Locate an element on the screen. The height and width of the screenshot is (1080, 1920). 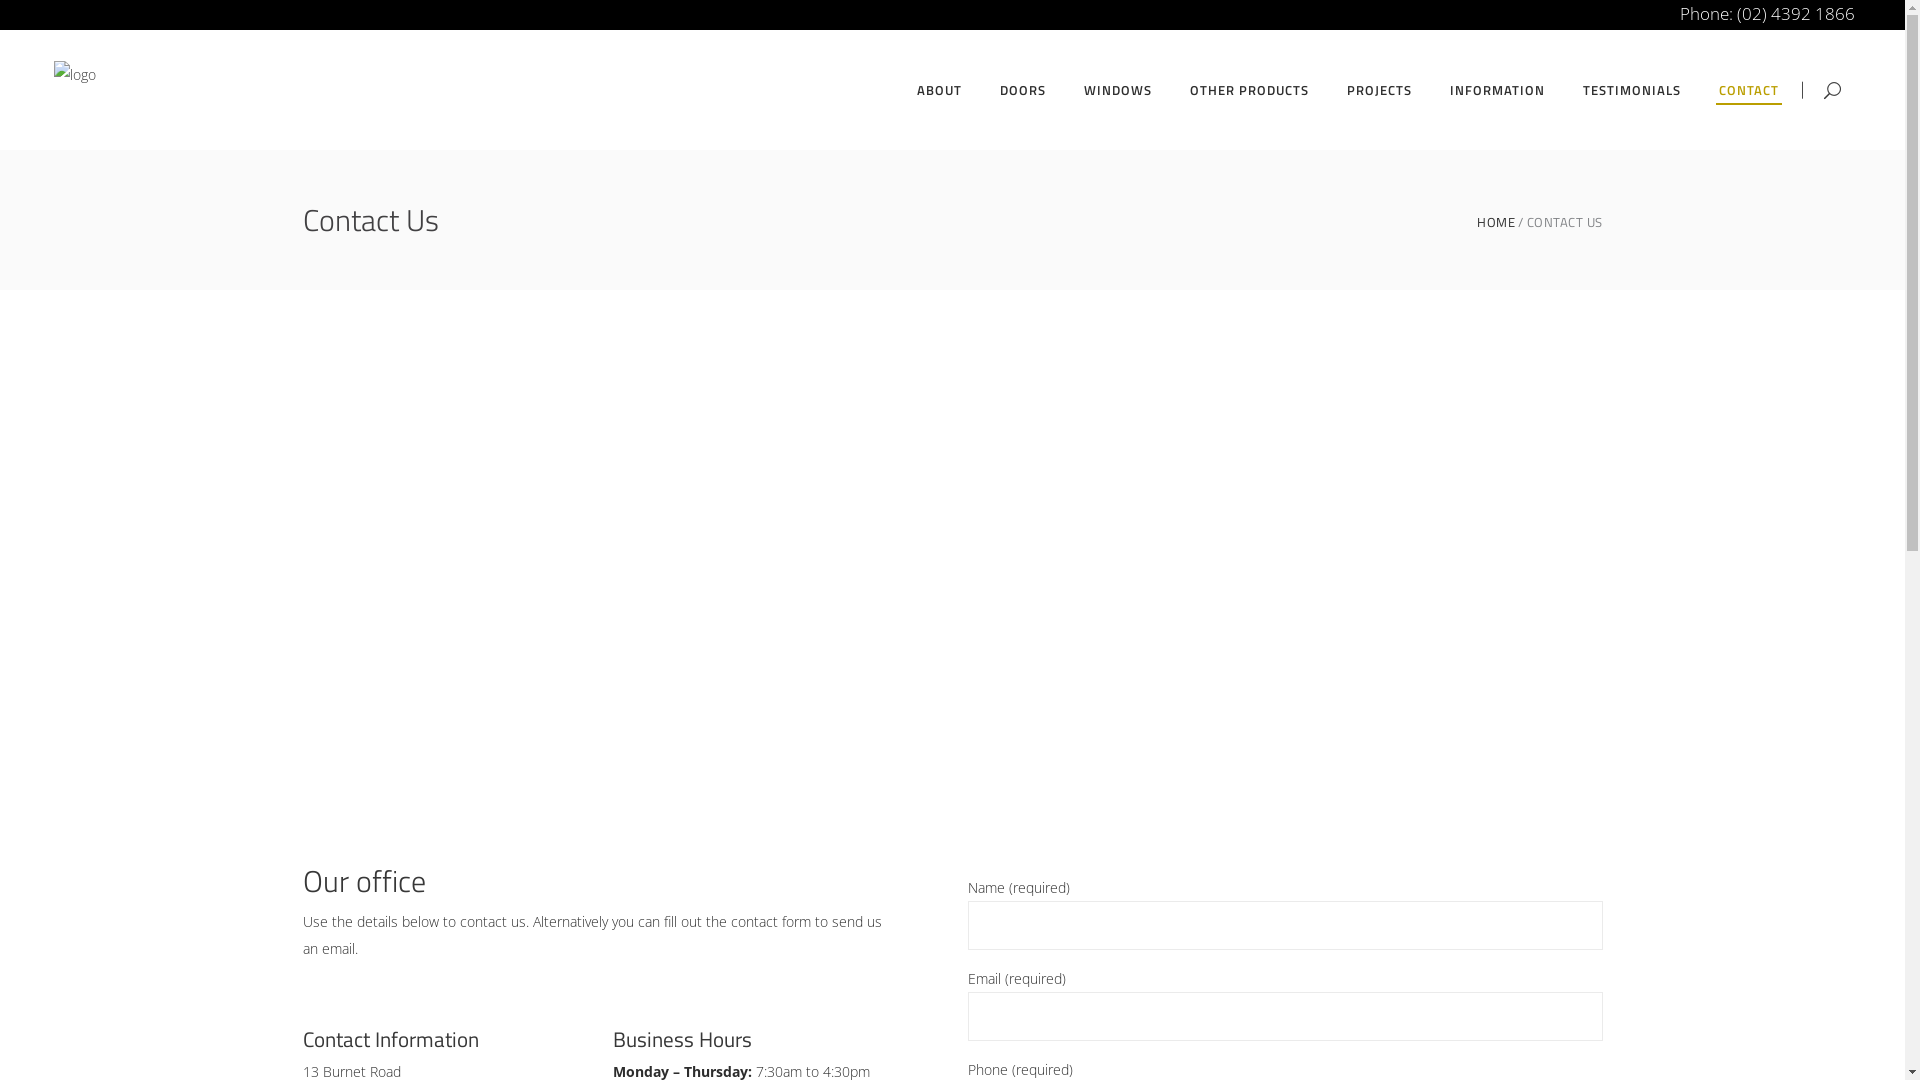
HOME is located at coordinates (1496, 222).